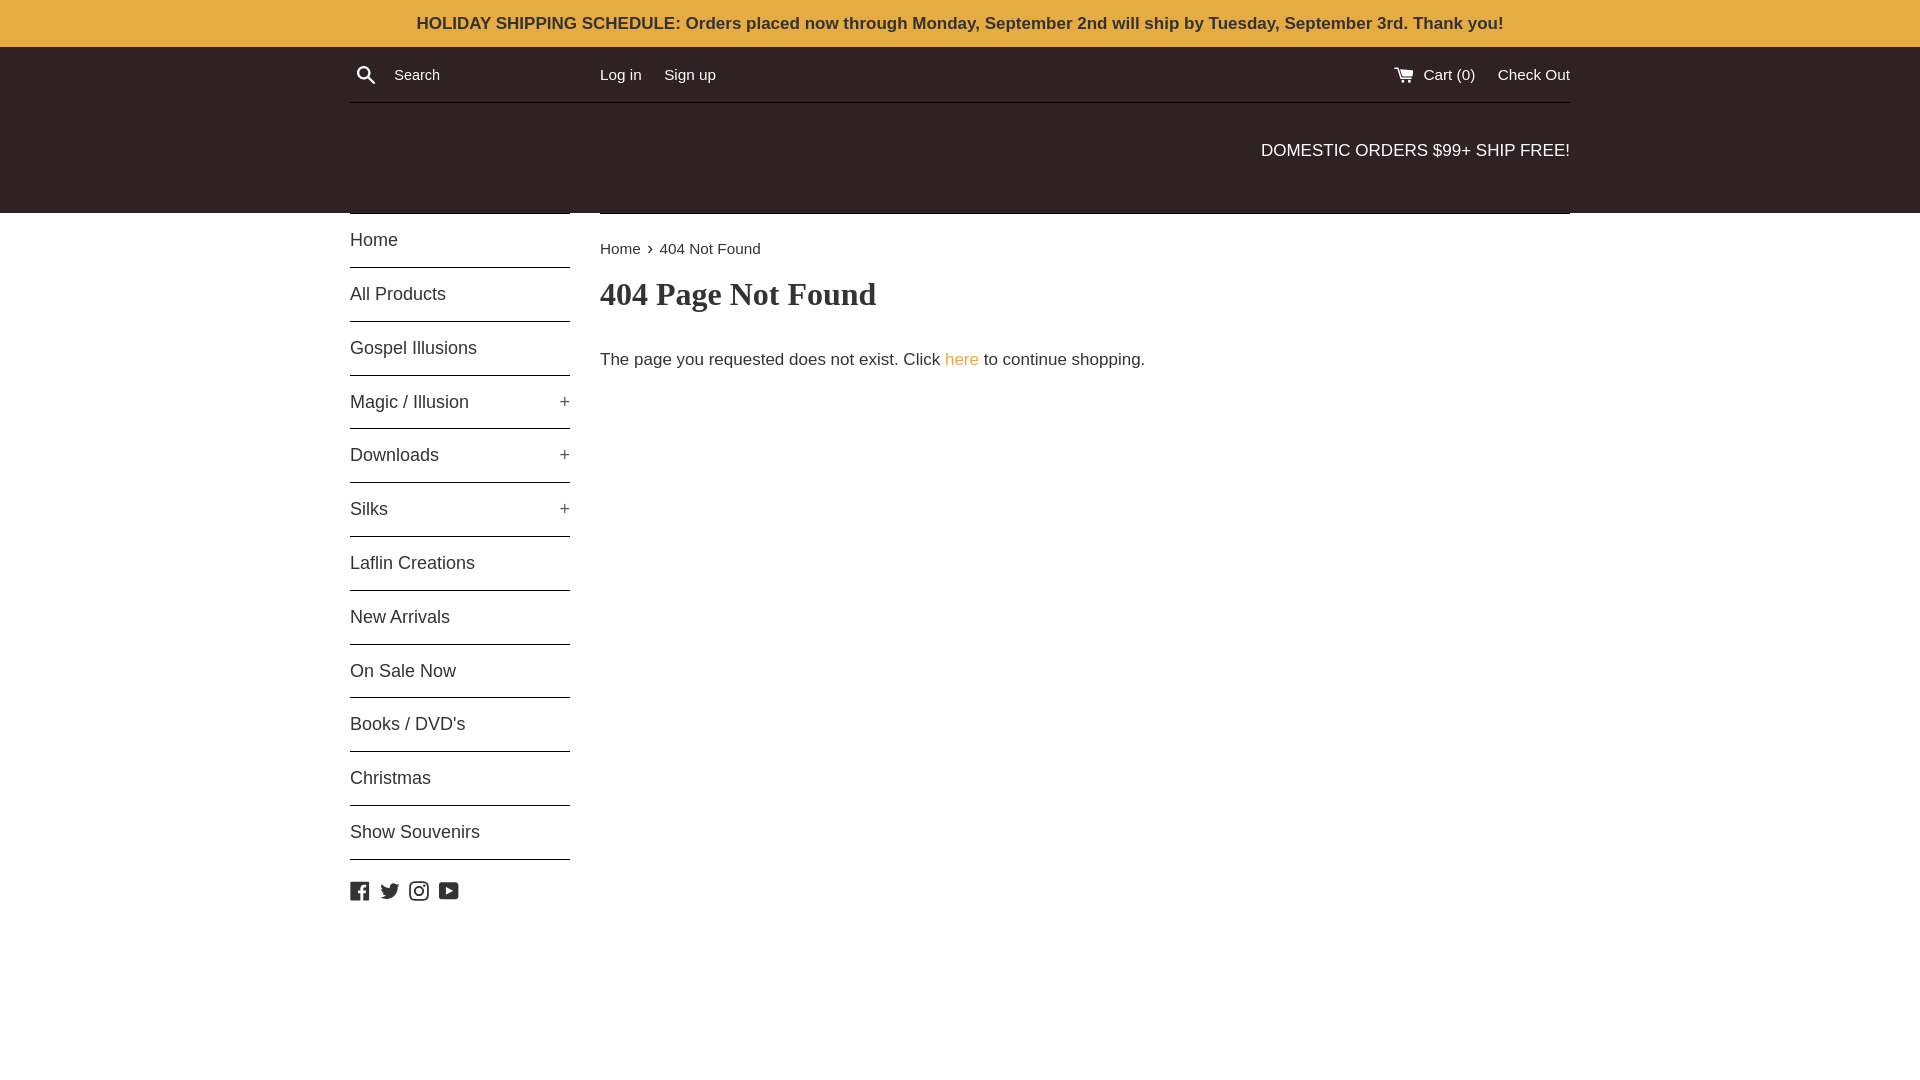 Image resolution: width=1920 pixels, height=1080 pixels. I want to click on Back to the frontpage, so click(622, 248).